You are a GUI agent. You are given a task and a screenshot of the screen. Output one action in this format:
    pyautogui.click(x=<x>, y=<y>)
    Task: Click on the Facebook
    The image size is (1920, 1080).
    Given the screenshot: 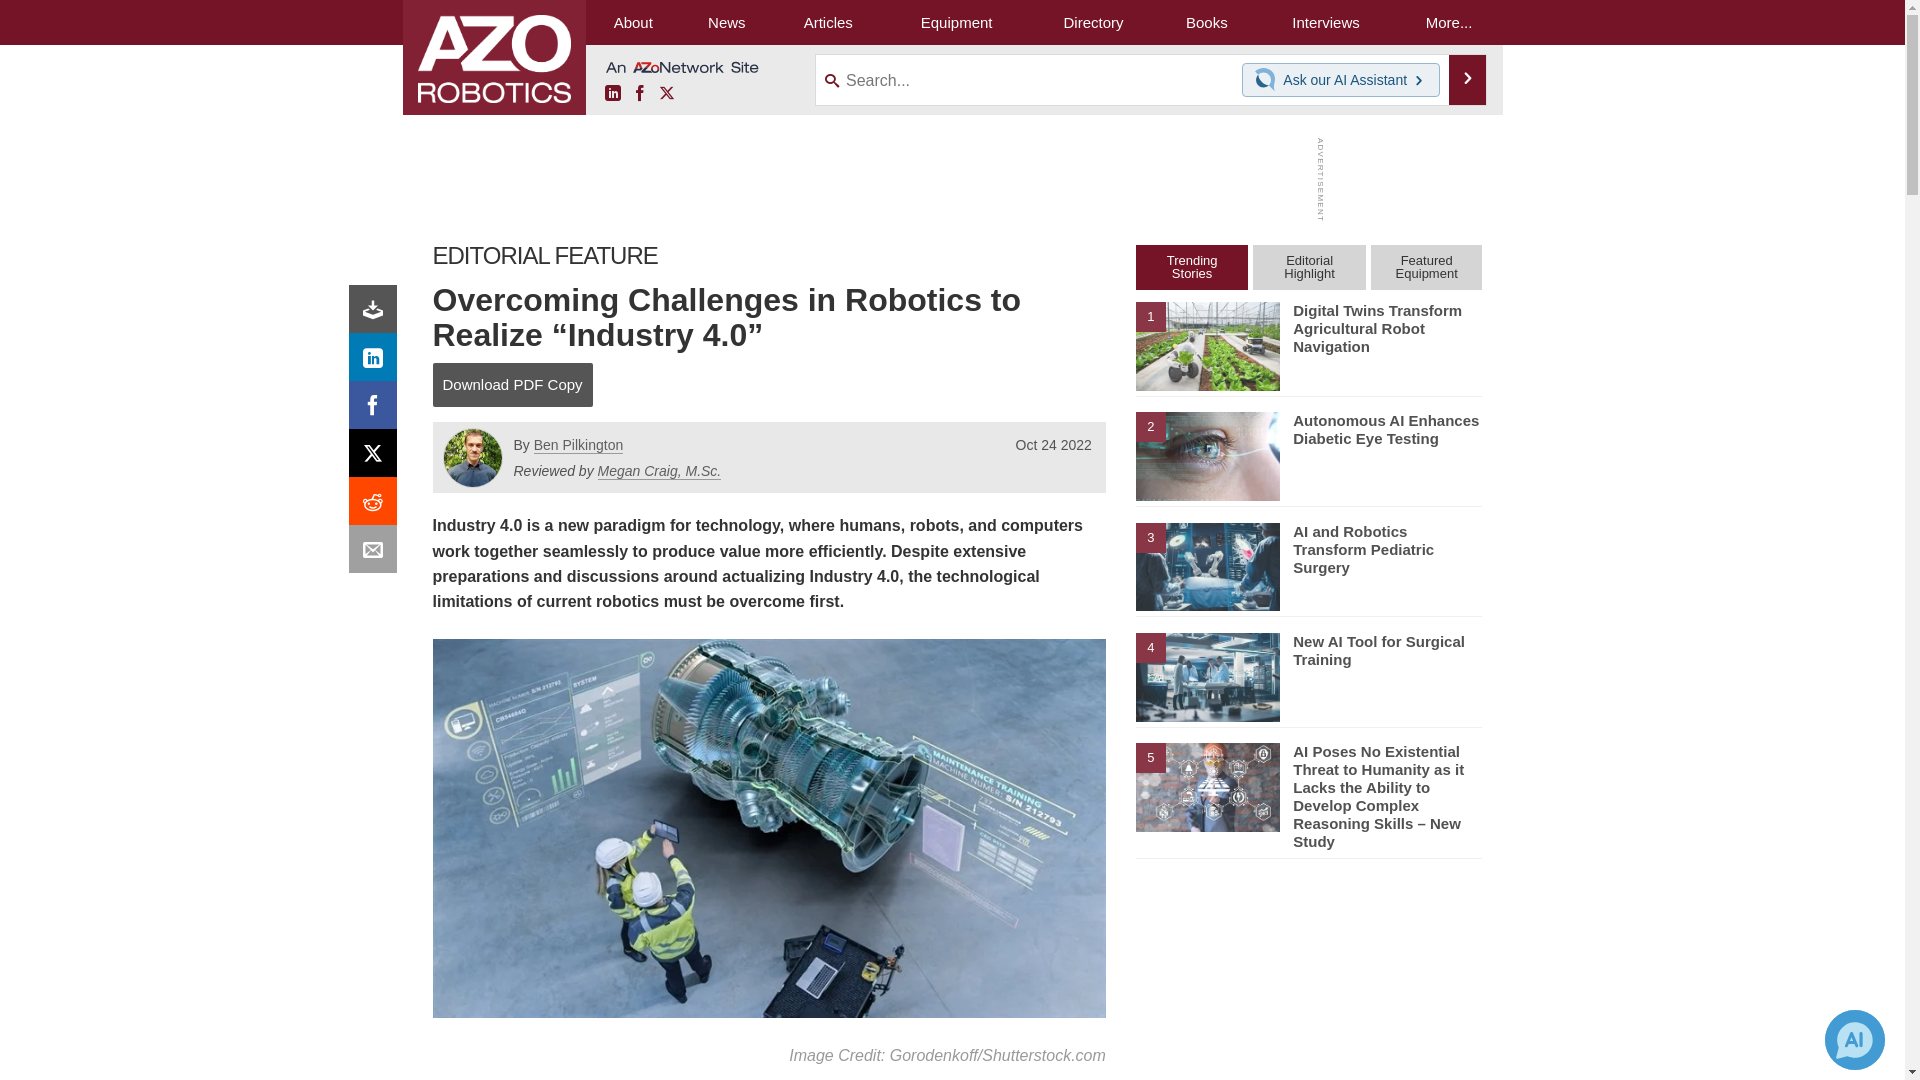 What is the action you would take?
    pyautogui.click(x=377, y=410)
    